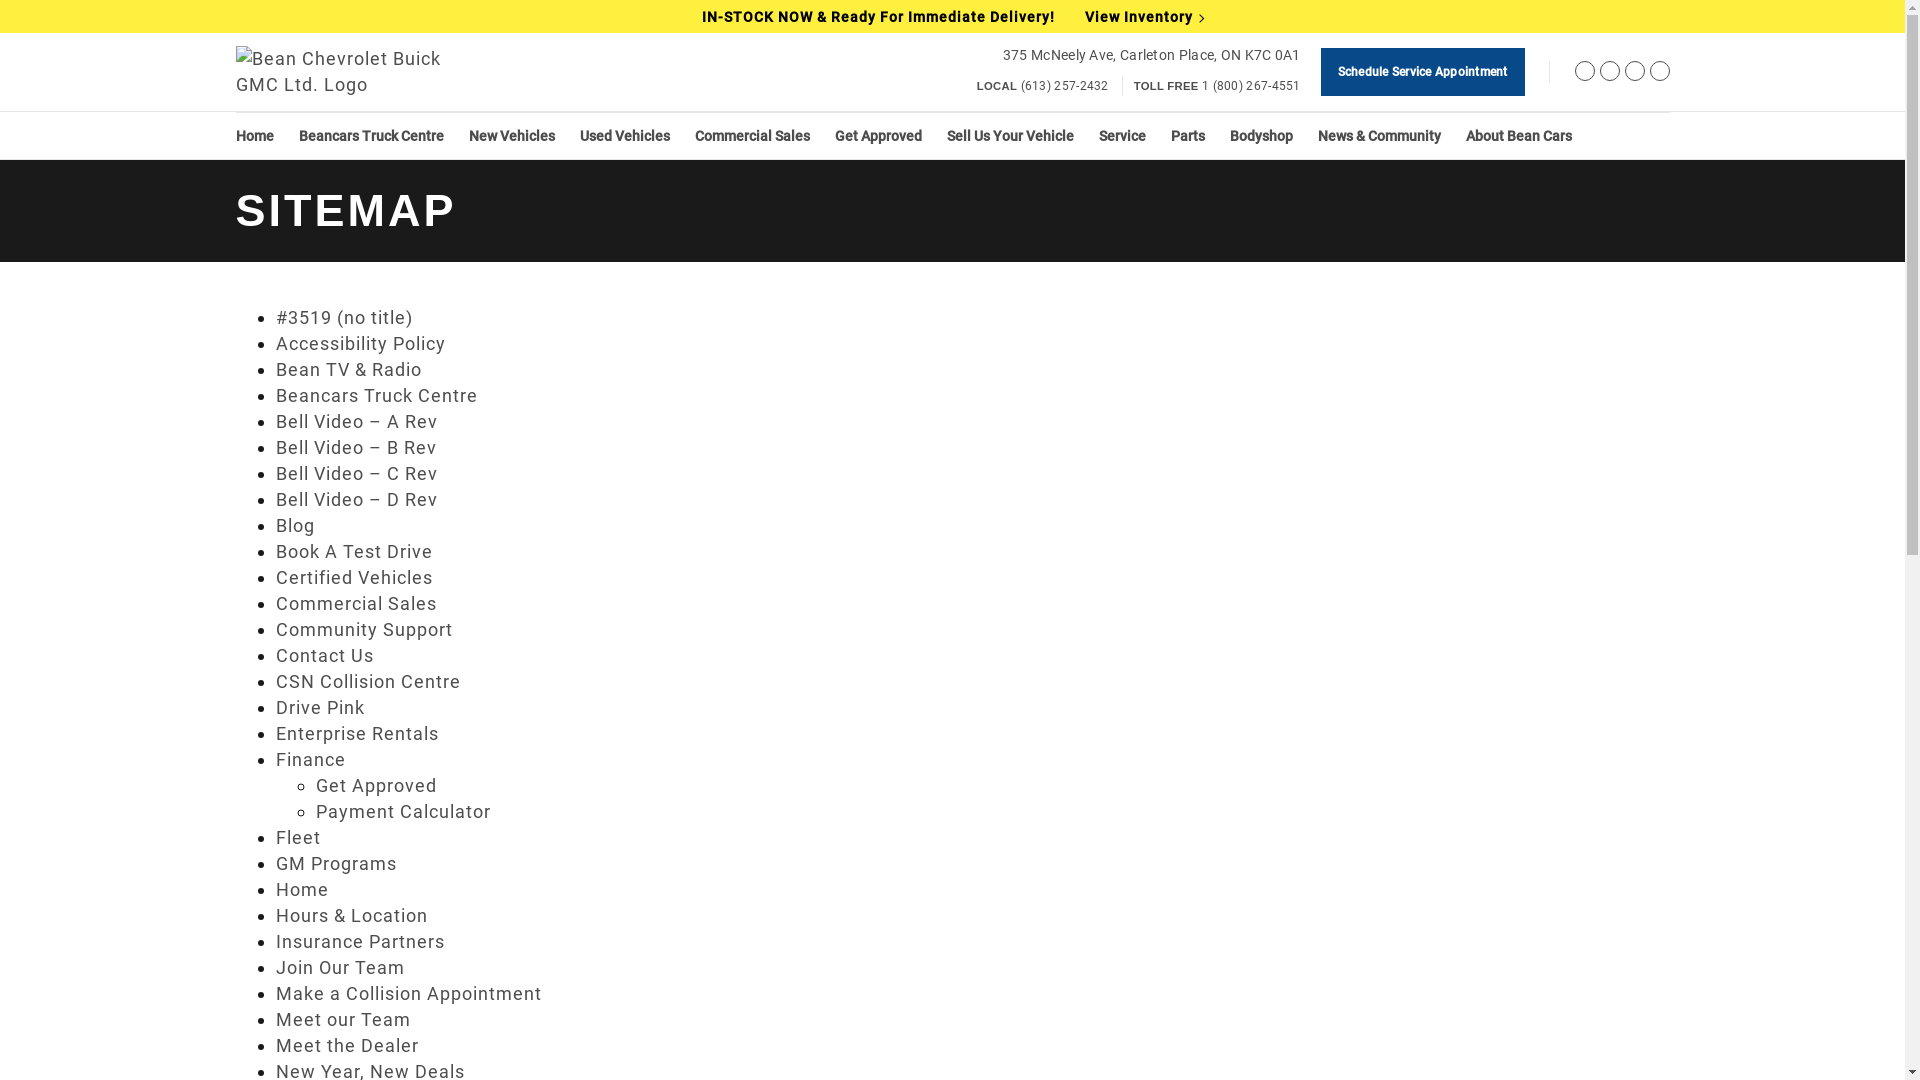 This screenshot has height=1080, width=1920. What do you see at coordinates (752, 136) in the screenshot?
I see `Commercial Sales` at bounding box center [752, 136].